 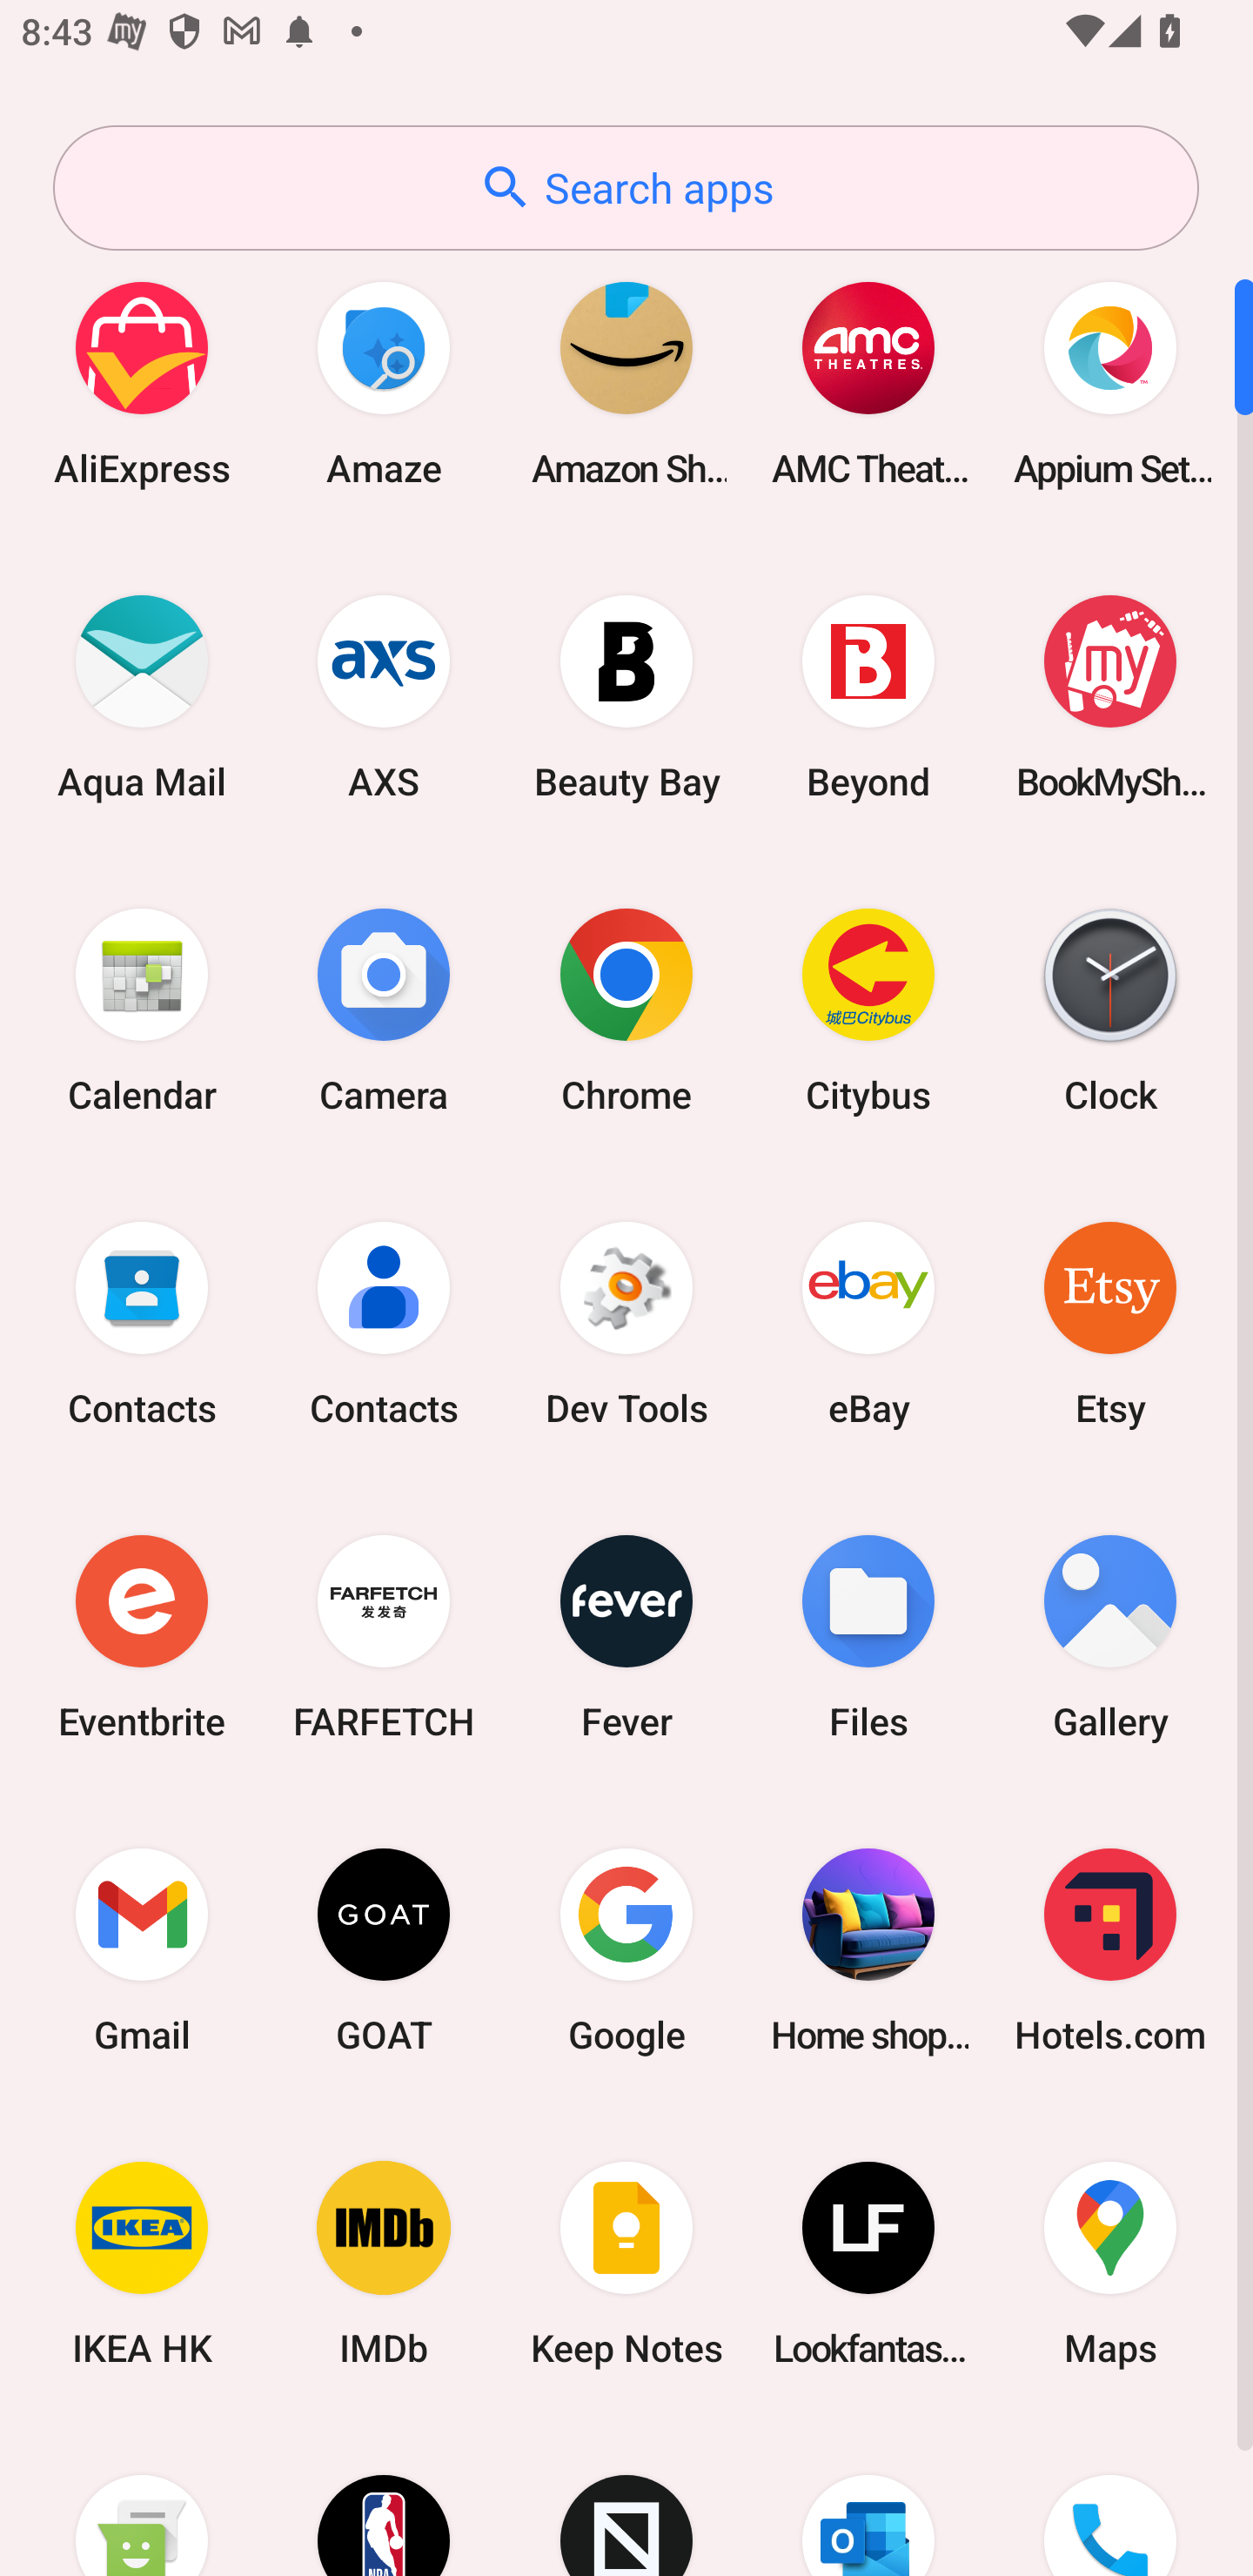 I want to click on Aqua Mail, so click(x=142, y=696).